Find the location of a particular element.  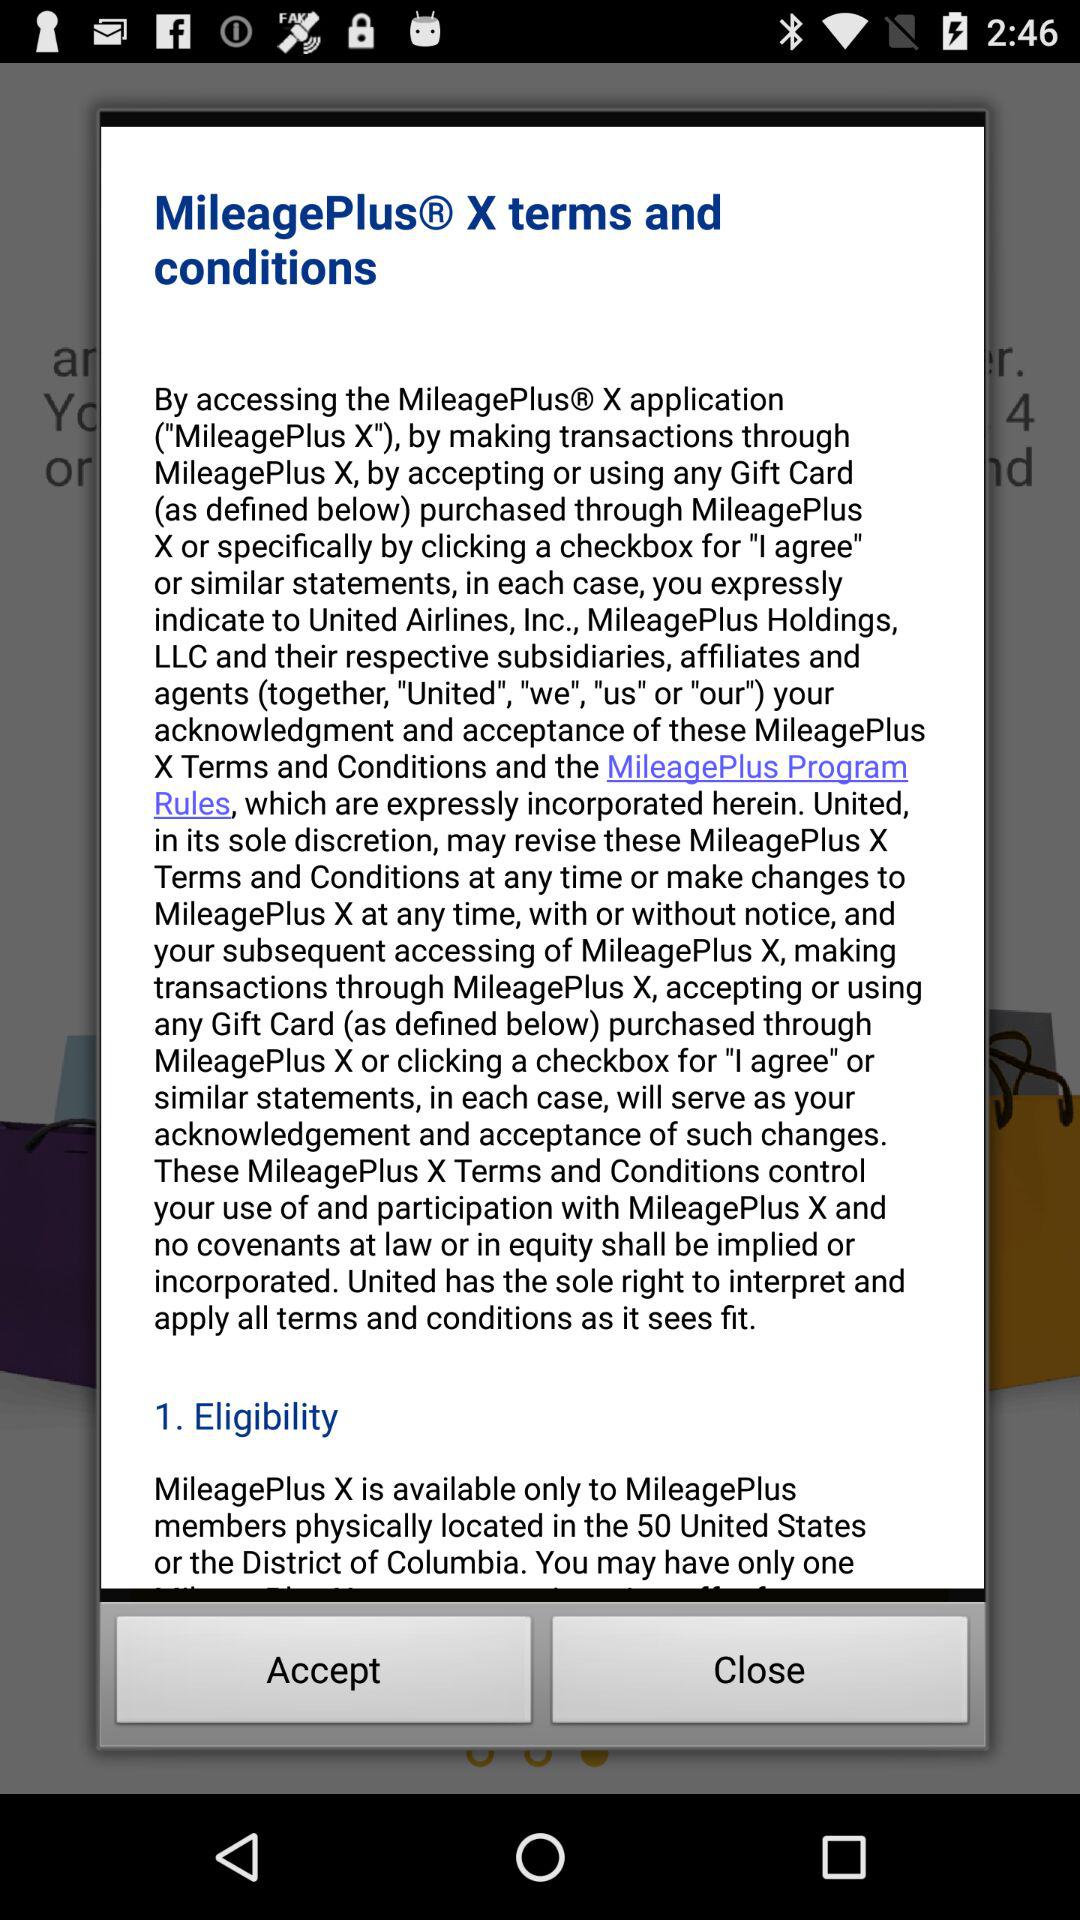

launch accept button is located at coordinates (324, 1675).